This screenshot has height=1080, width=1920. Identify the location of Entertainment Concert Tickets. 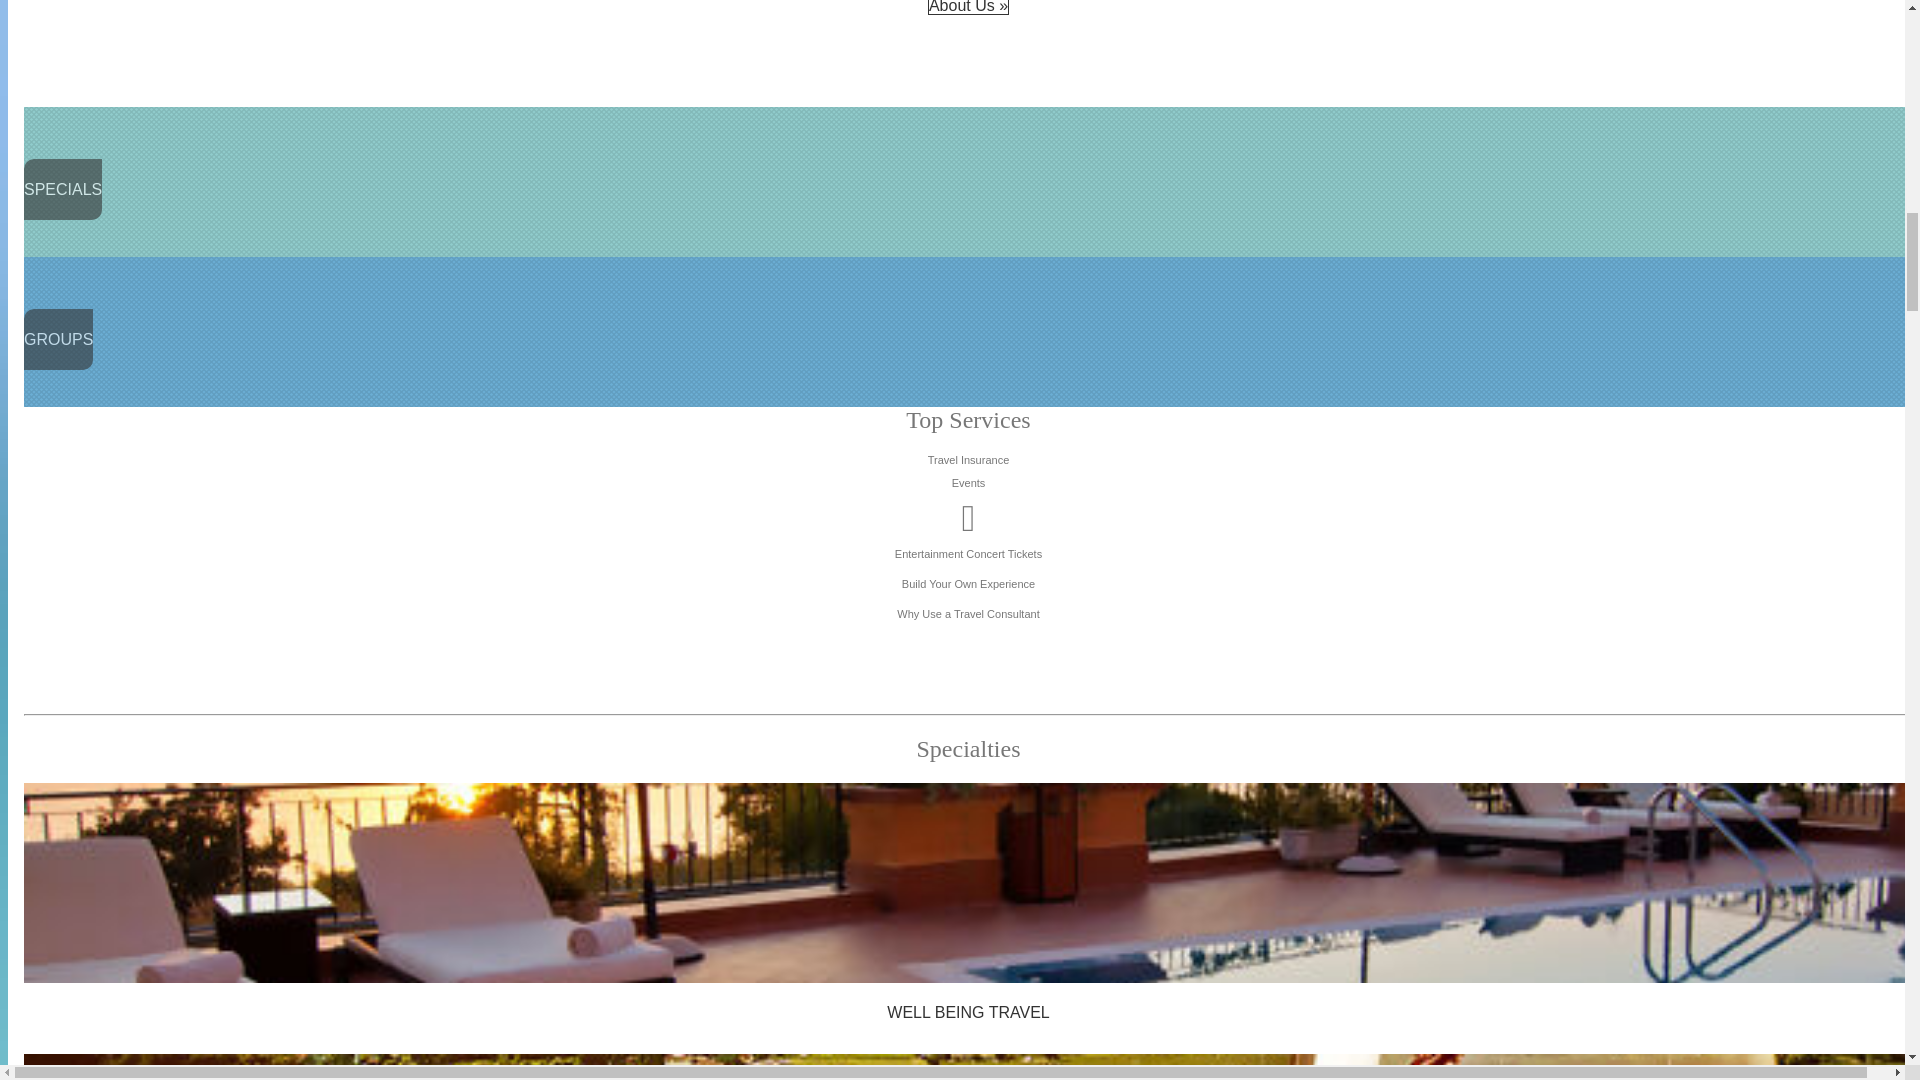
(968, 540).